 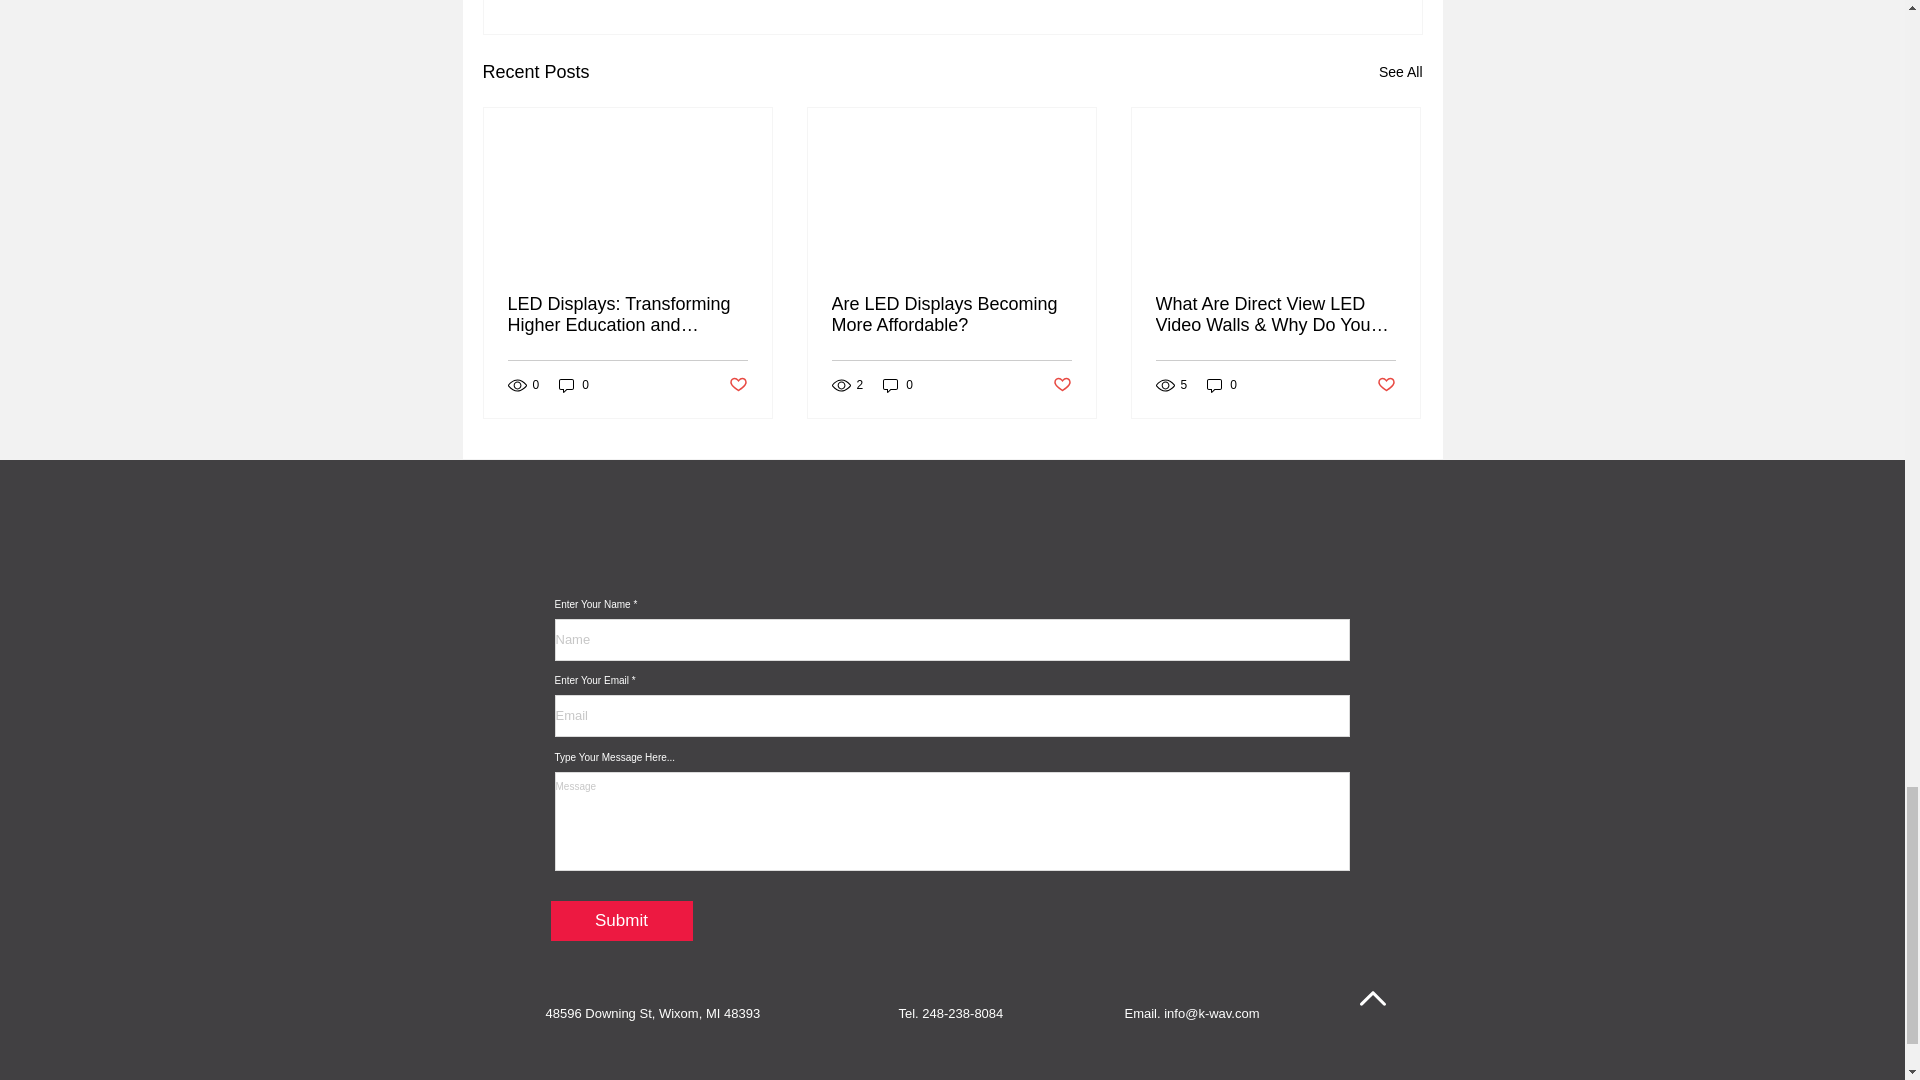 I want to click on Are LED Displays Becoming More Affordable?, so click(x=951, y=314).